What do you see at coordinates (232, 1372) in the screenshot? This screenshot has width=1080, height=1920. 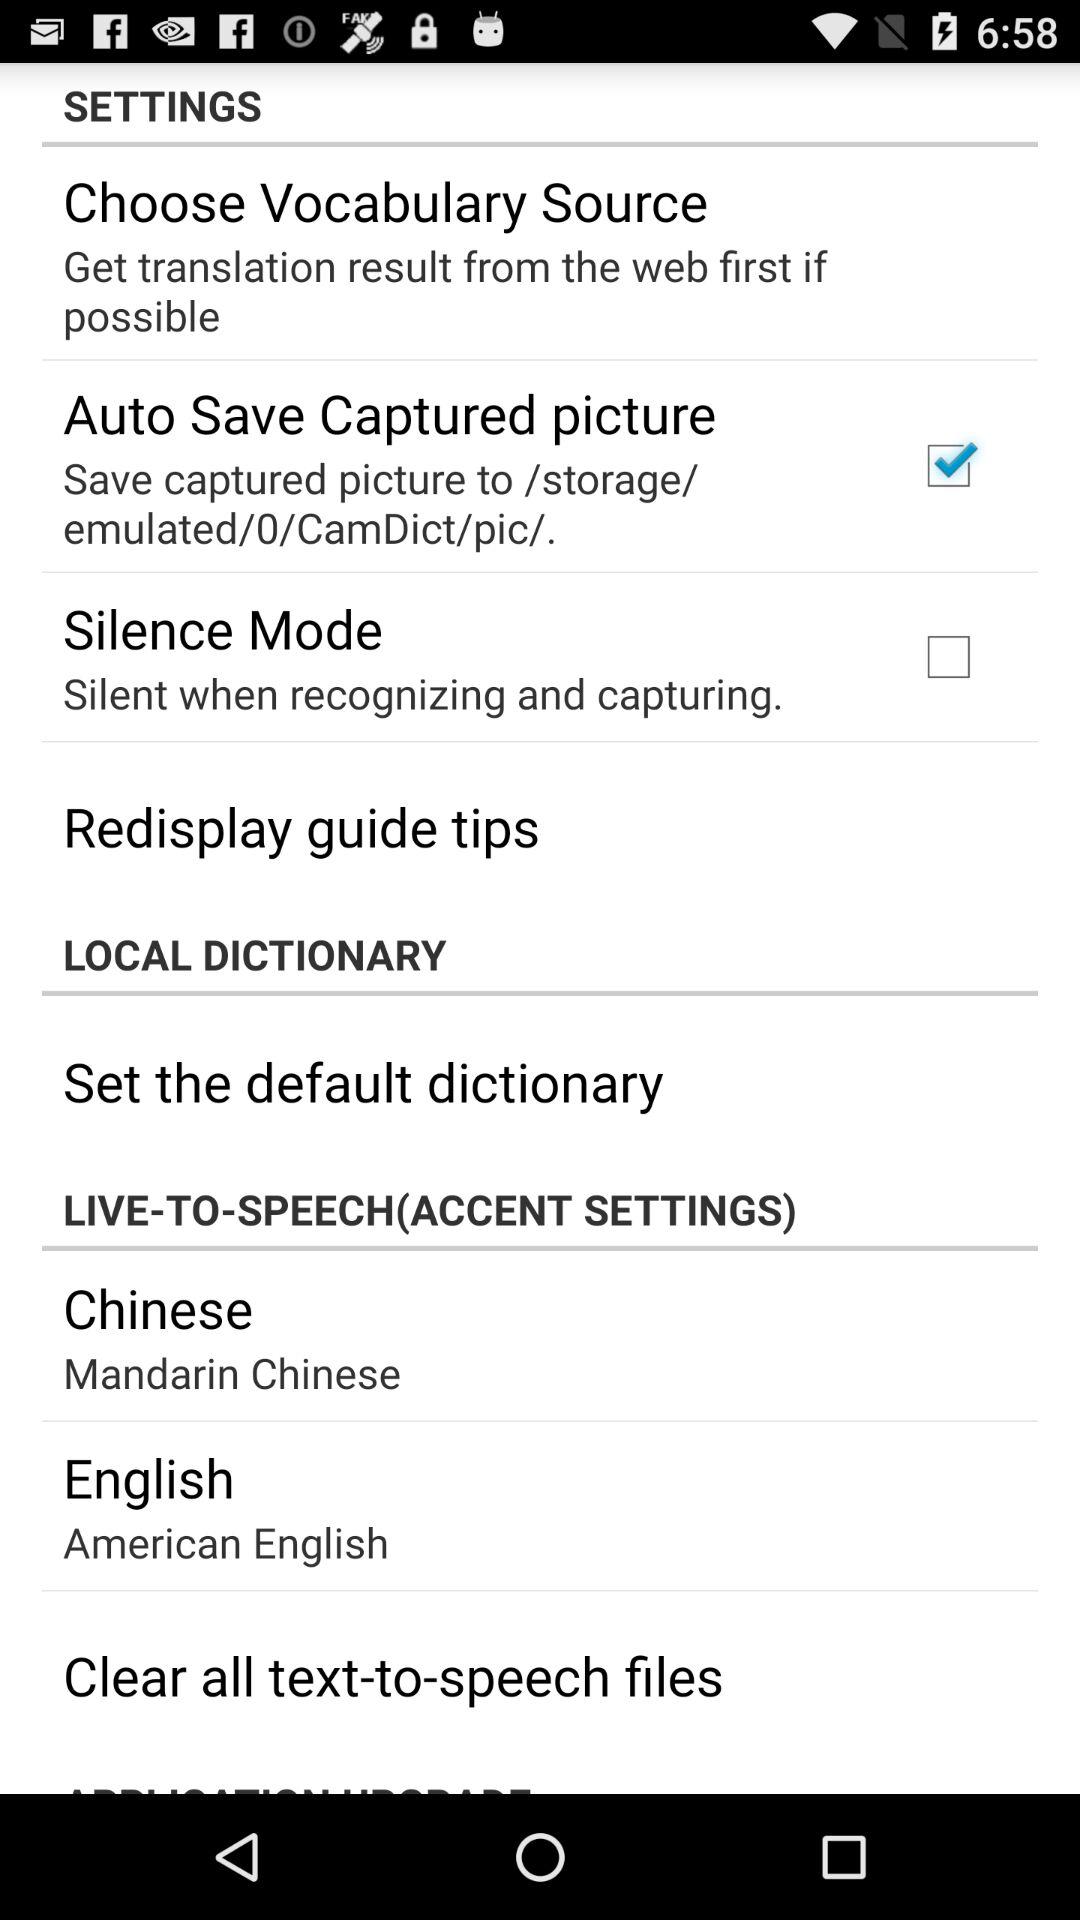 I see `open mandarin chinese item` at bounding box center [232, 1372].